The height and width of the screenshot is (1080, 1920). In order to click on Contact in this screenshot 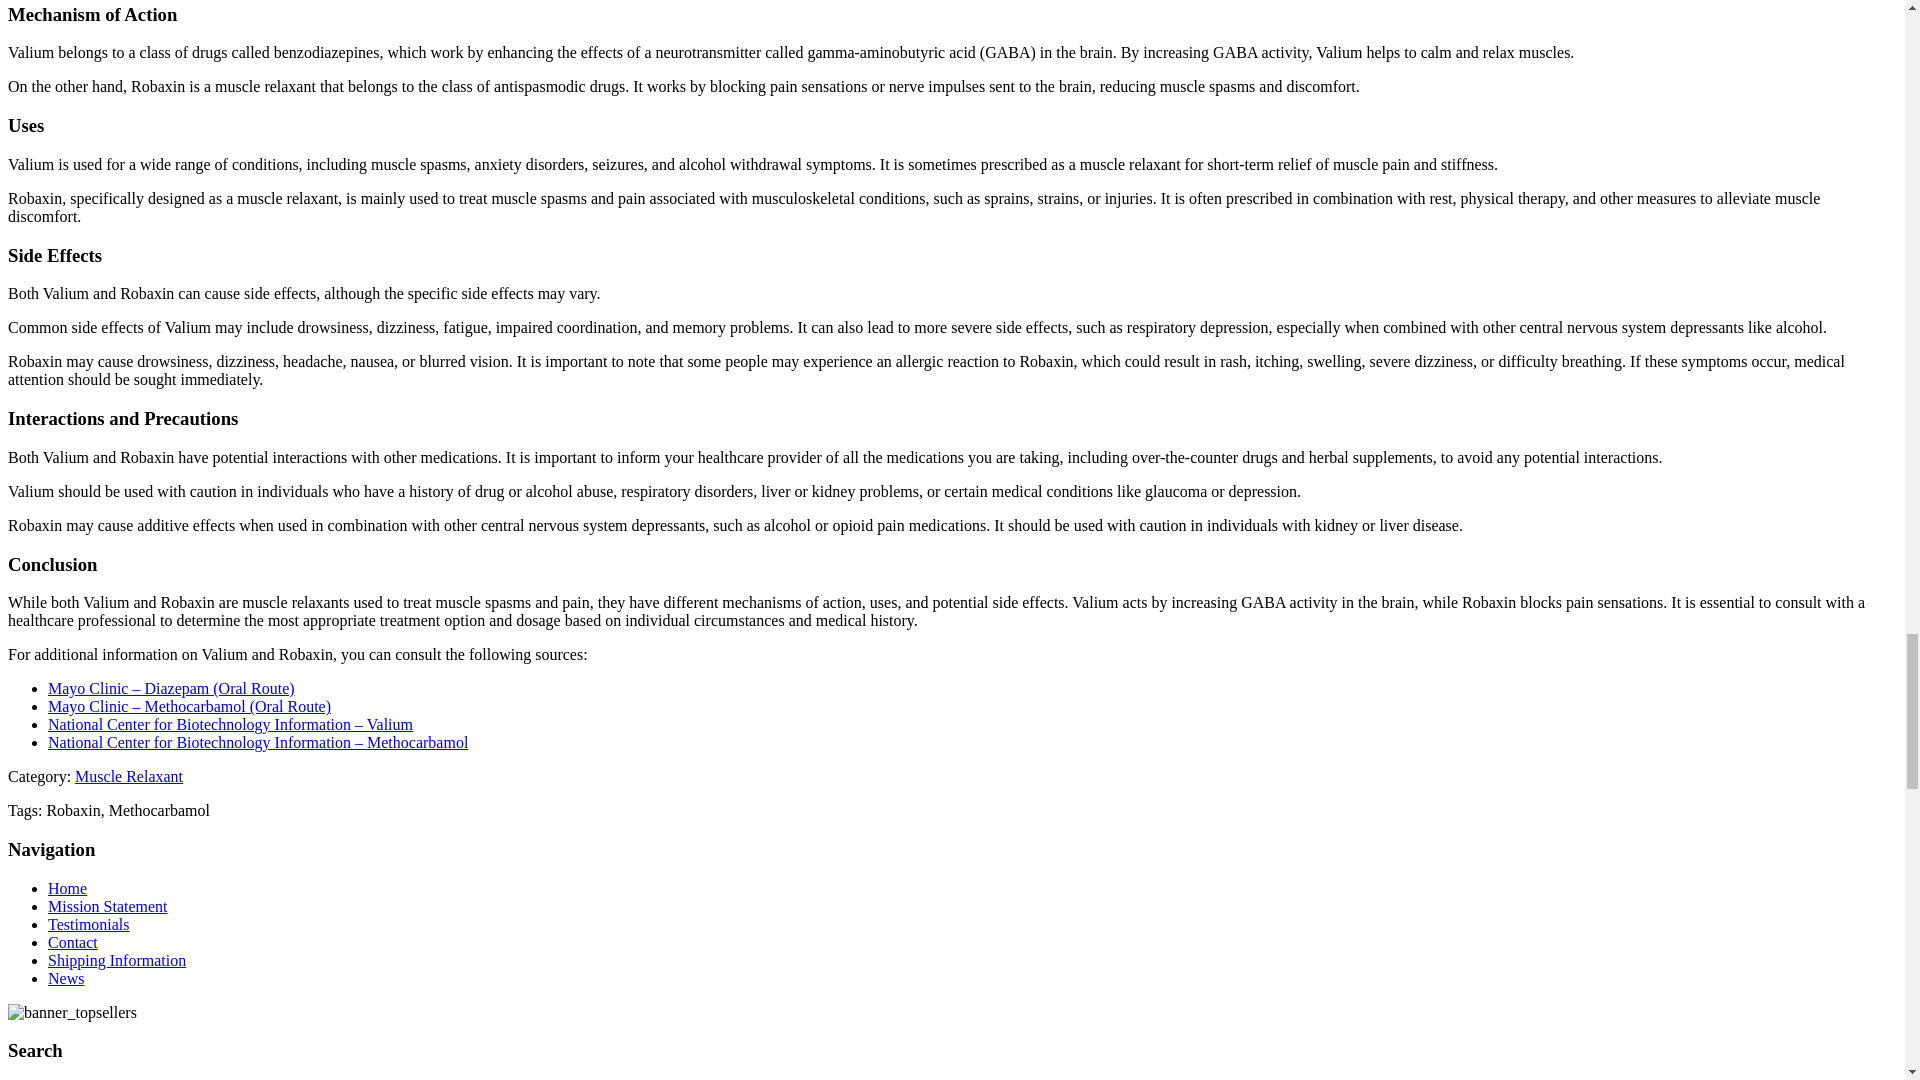, I will do `click(72, 942)`.